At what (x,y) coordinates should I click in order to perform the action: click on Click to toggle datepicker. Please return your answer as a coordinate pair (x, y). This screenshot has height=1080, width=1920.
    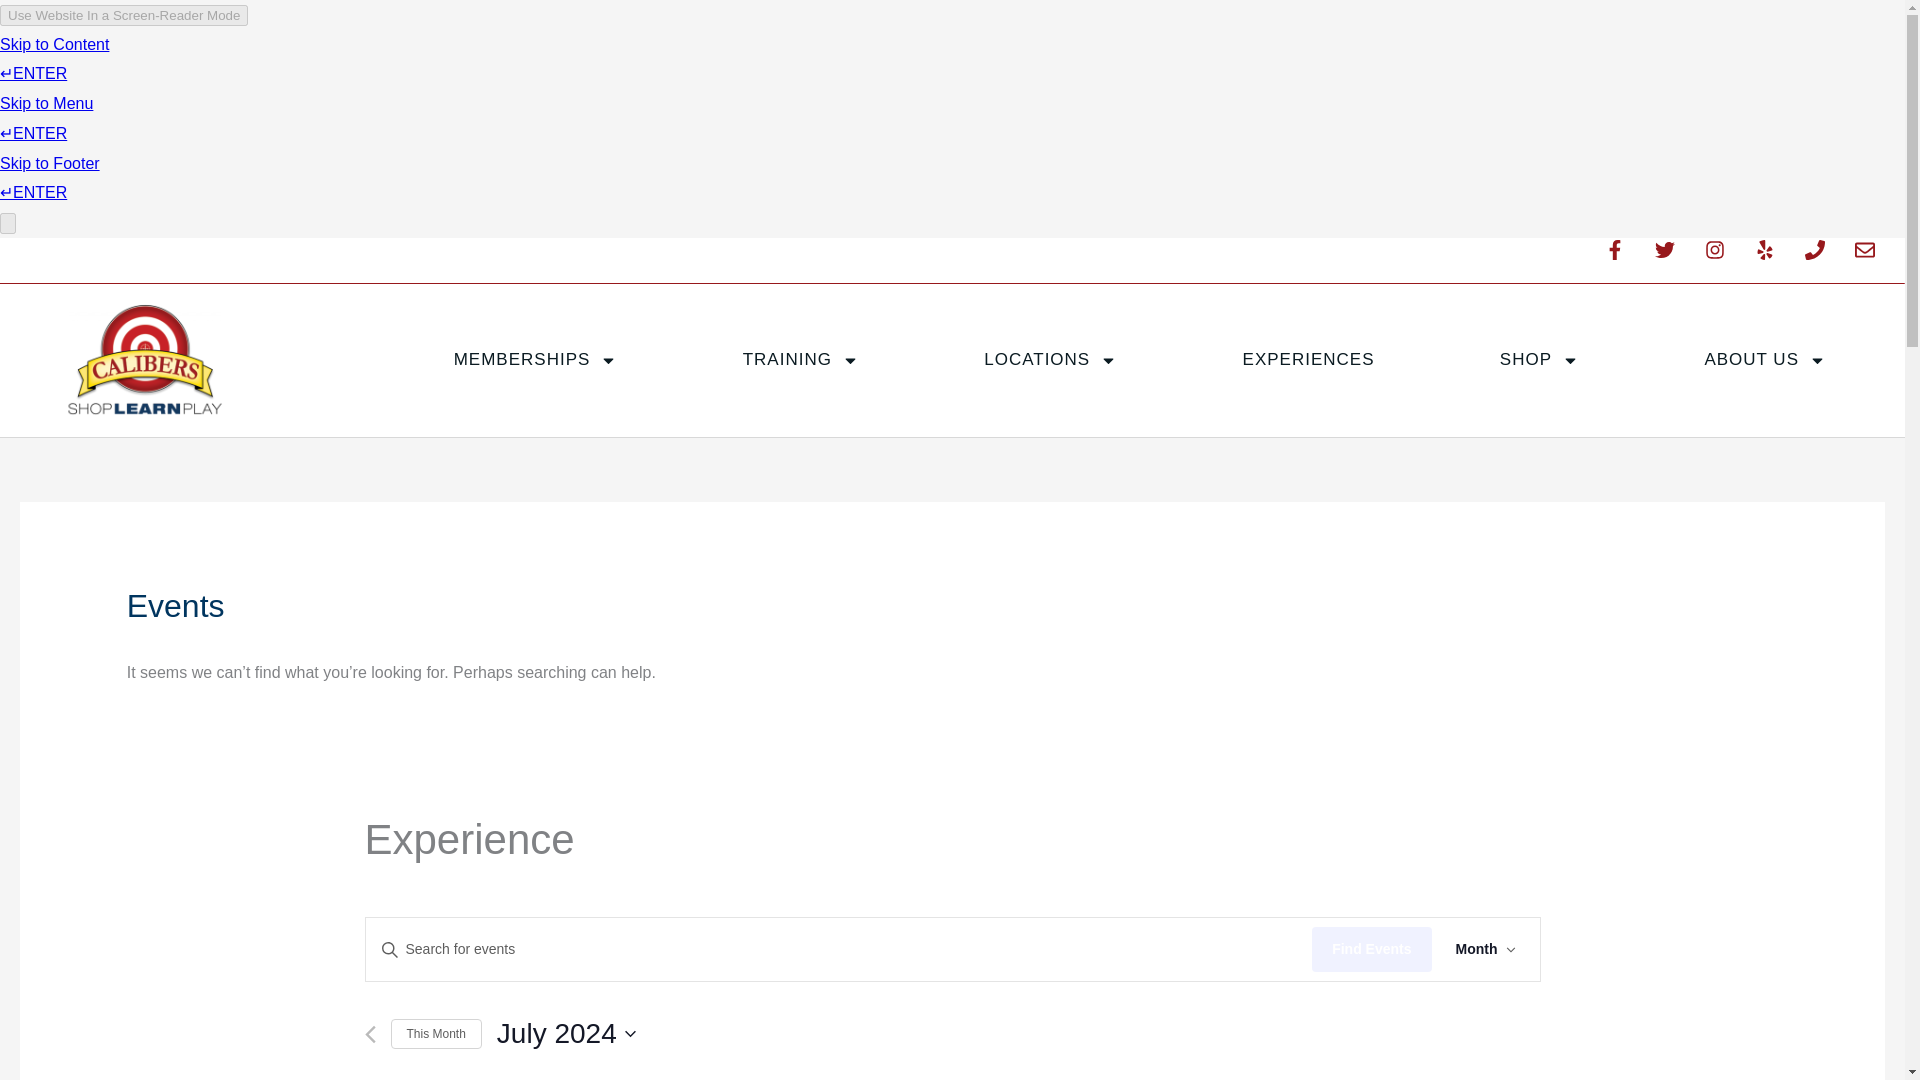
    Looking at the image, I should click on (566, 1034).